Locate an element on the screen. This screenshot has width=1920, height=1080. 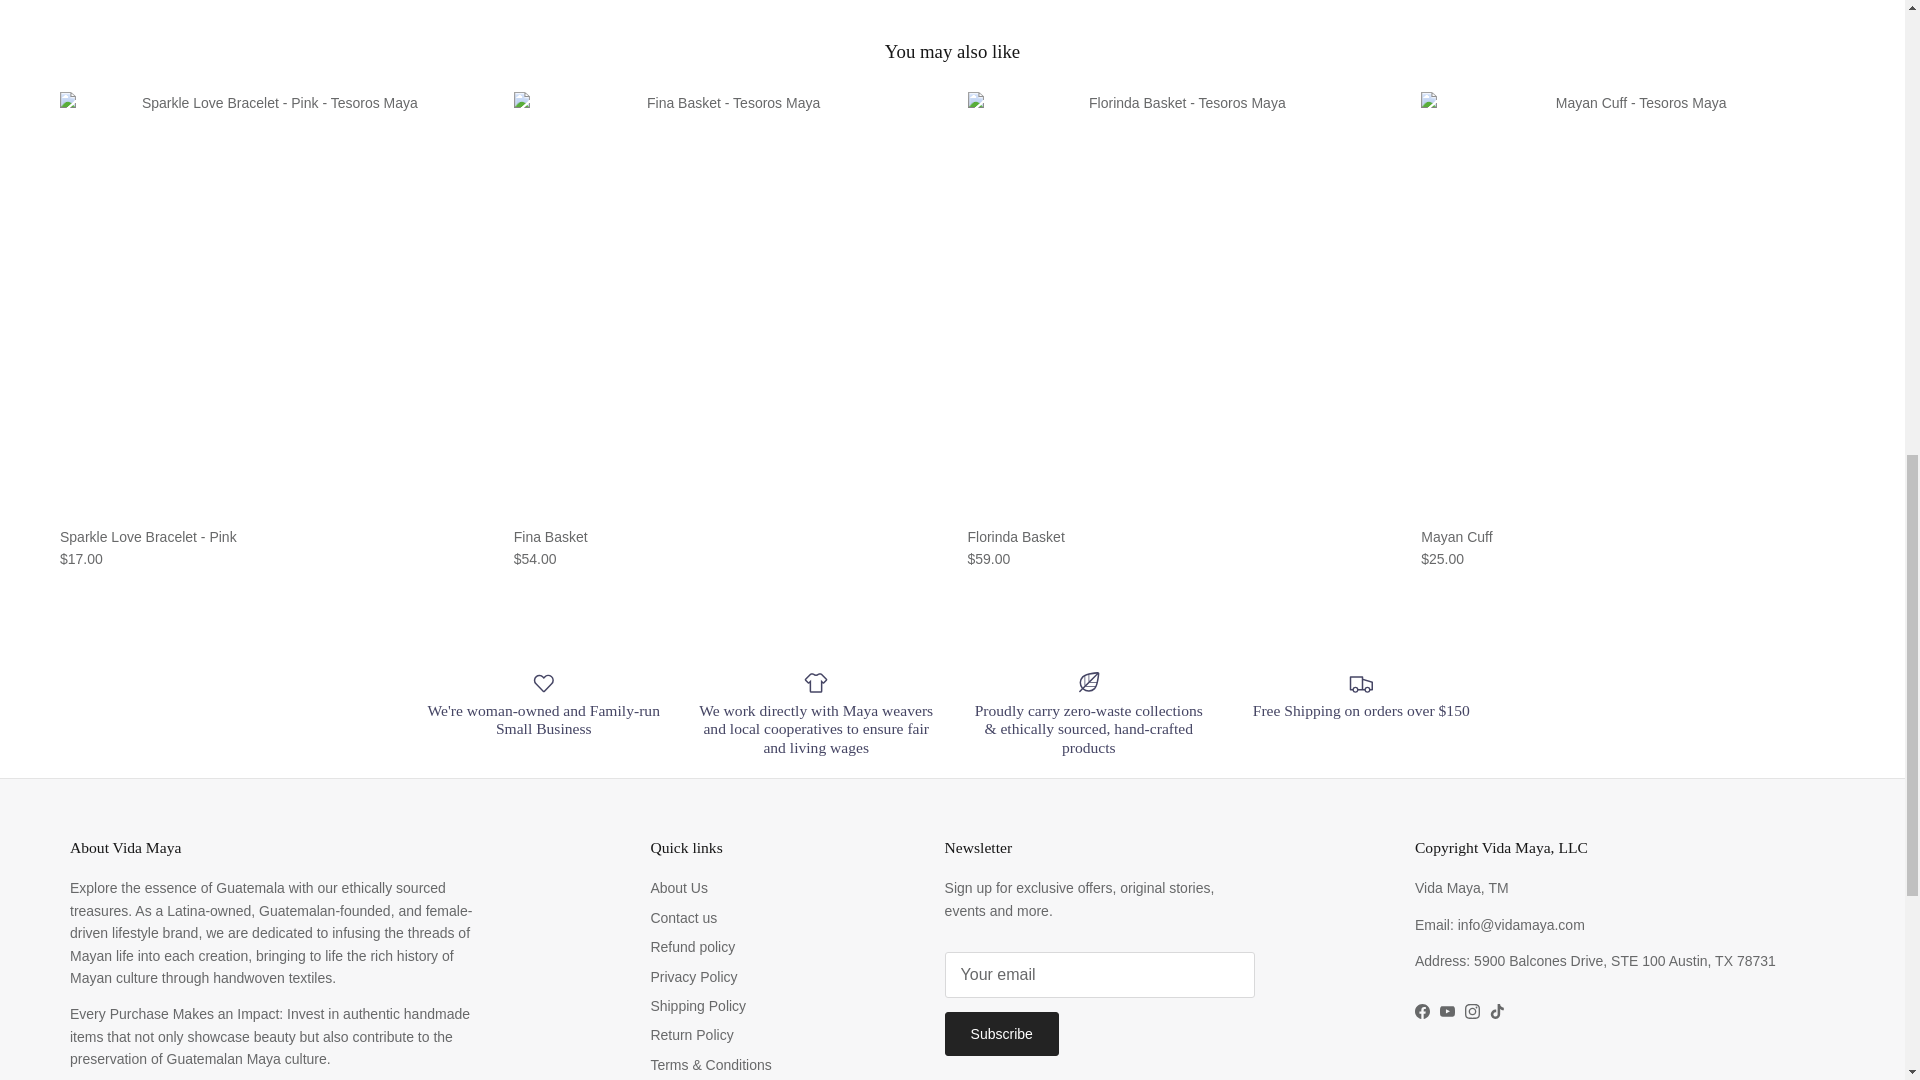
Vida Maya  on Facebook is located at coordinates (1422, 1012).